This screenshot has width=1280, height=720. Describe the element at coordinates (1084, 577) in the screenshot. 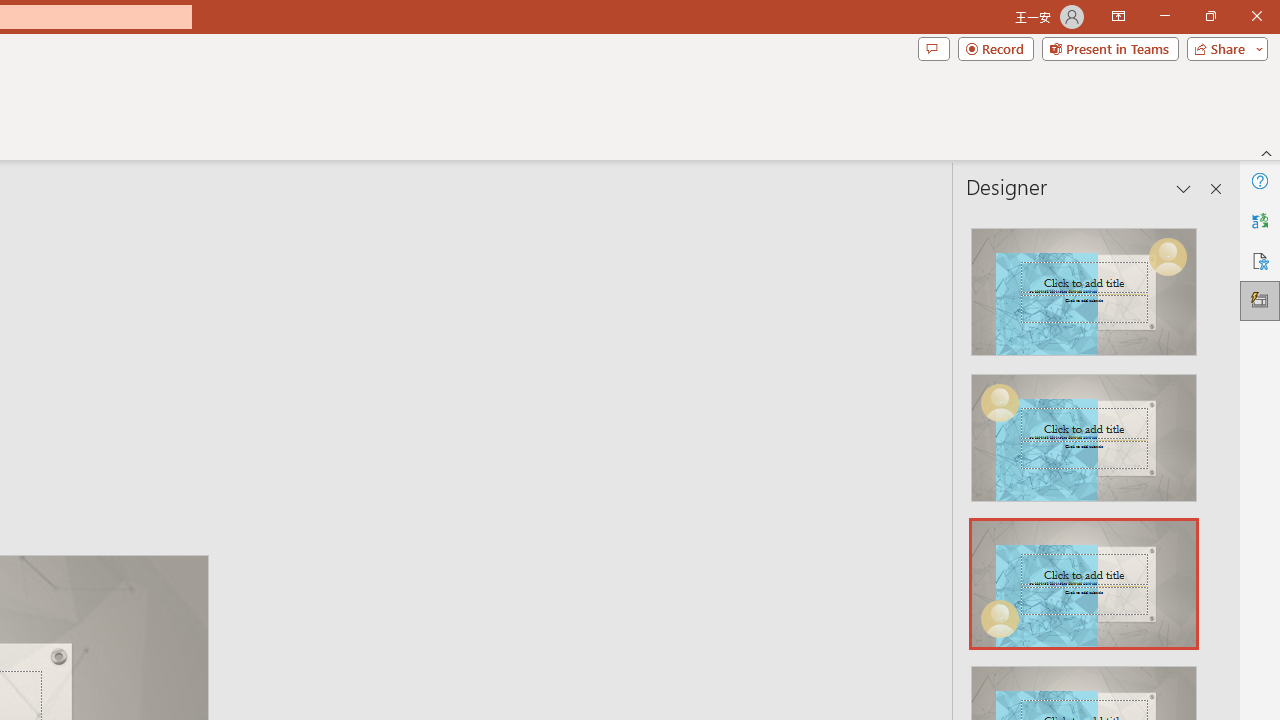

I see `Design Idea` at that location.